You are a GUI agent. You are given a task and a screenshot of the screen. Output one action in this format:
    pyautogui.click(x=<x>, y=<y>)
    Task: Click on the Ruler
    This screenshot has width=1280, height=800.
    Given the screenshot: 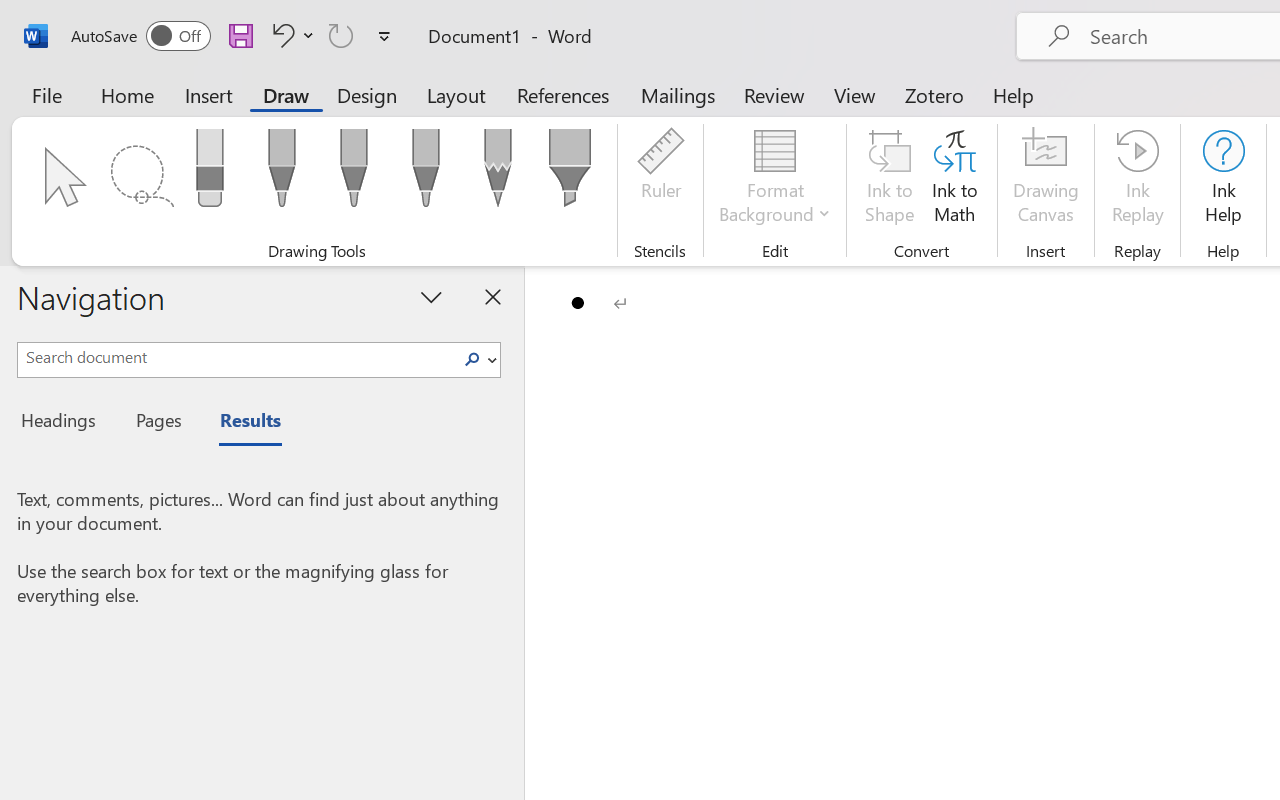 What is the action you would take?
    pyautogui.click(x=660, y=180)
    